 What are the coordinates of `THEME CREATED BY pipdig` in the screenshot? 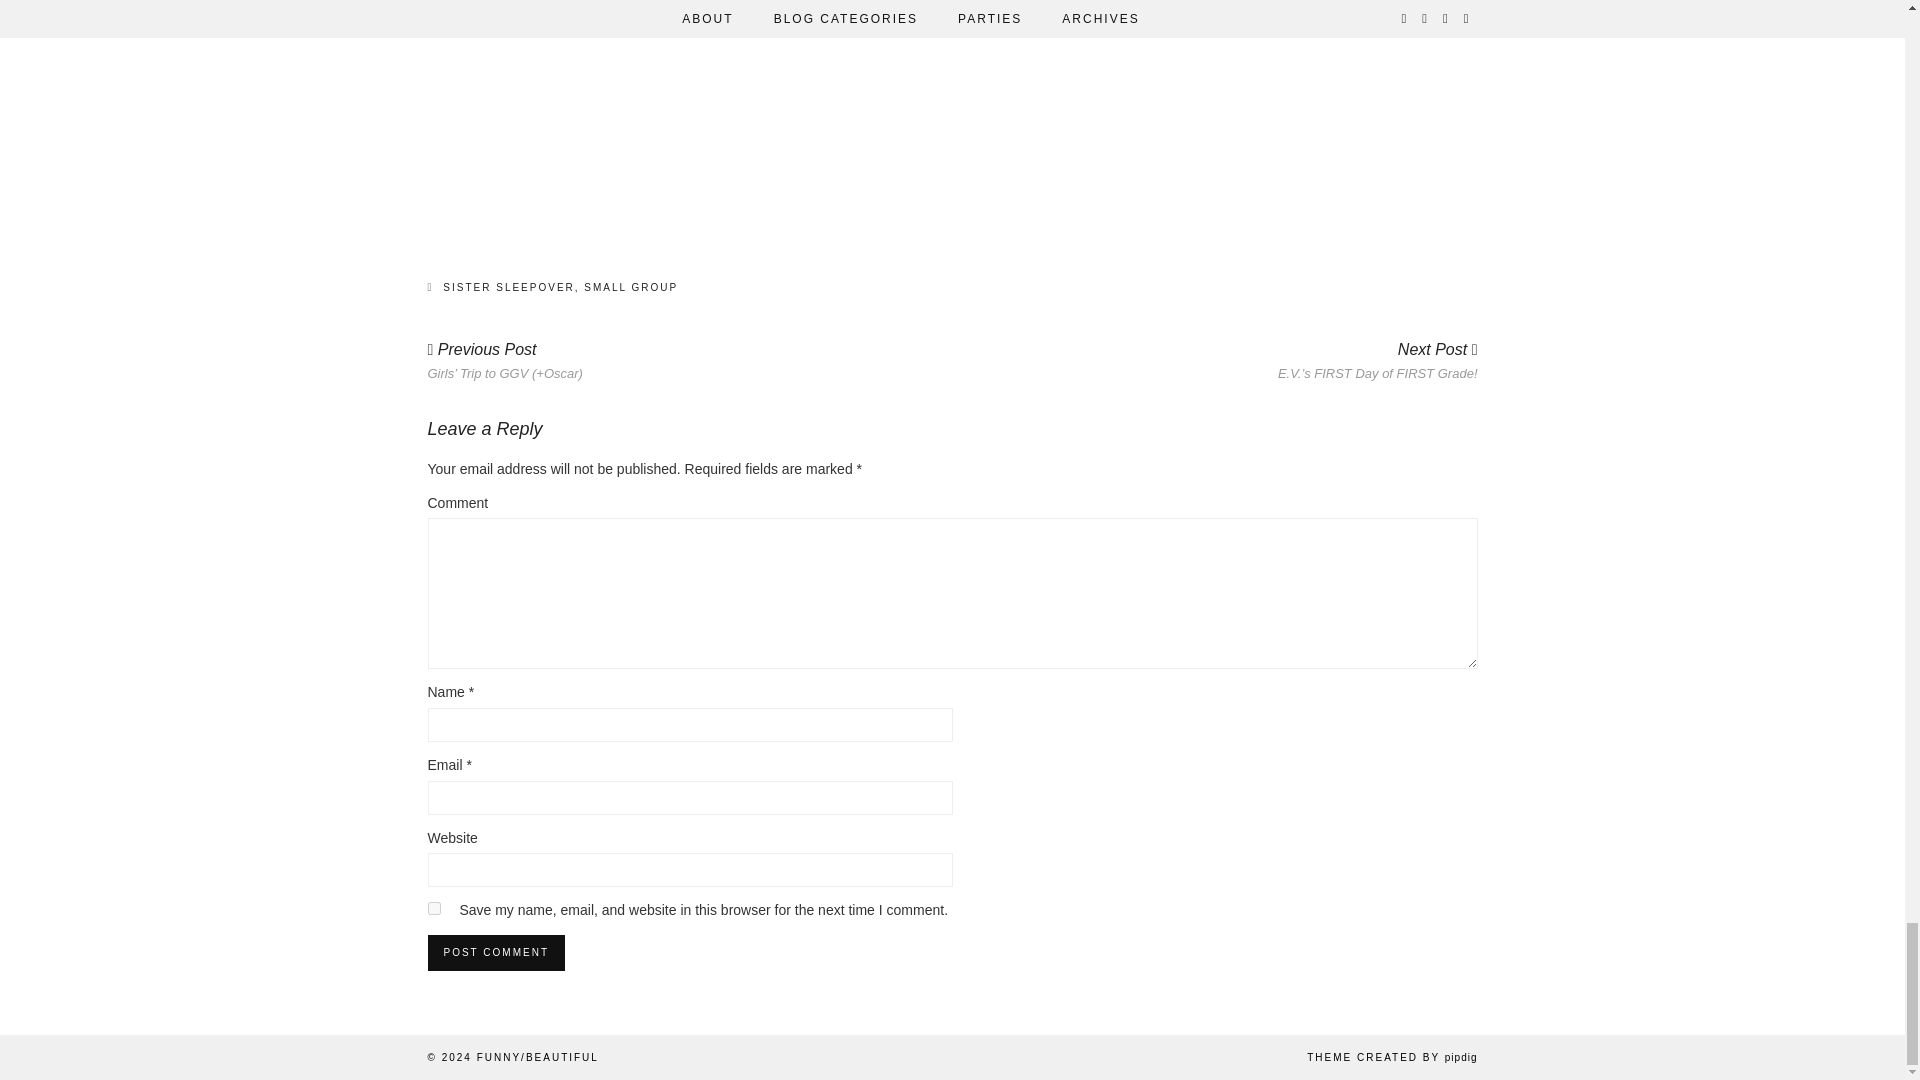 It's located at (1392, 1056).